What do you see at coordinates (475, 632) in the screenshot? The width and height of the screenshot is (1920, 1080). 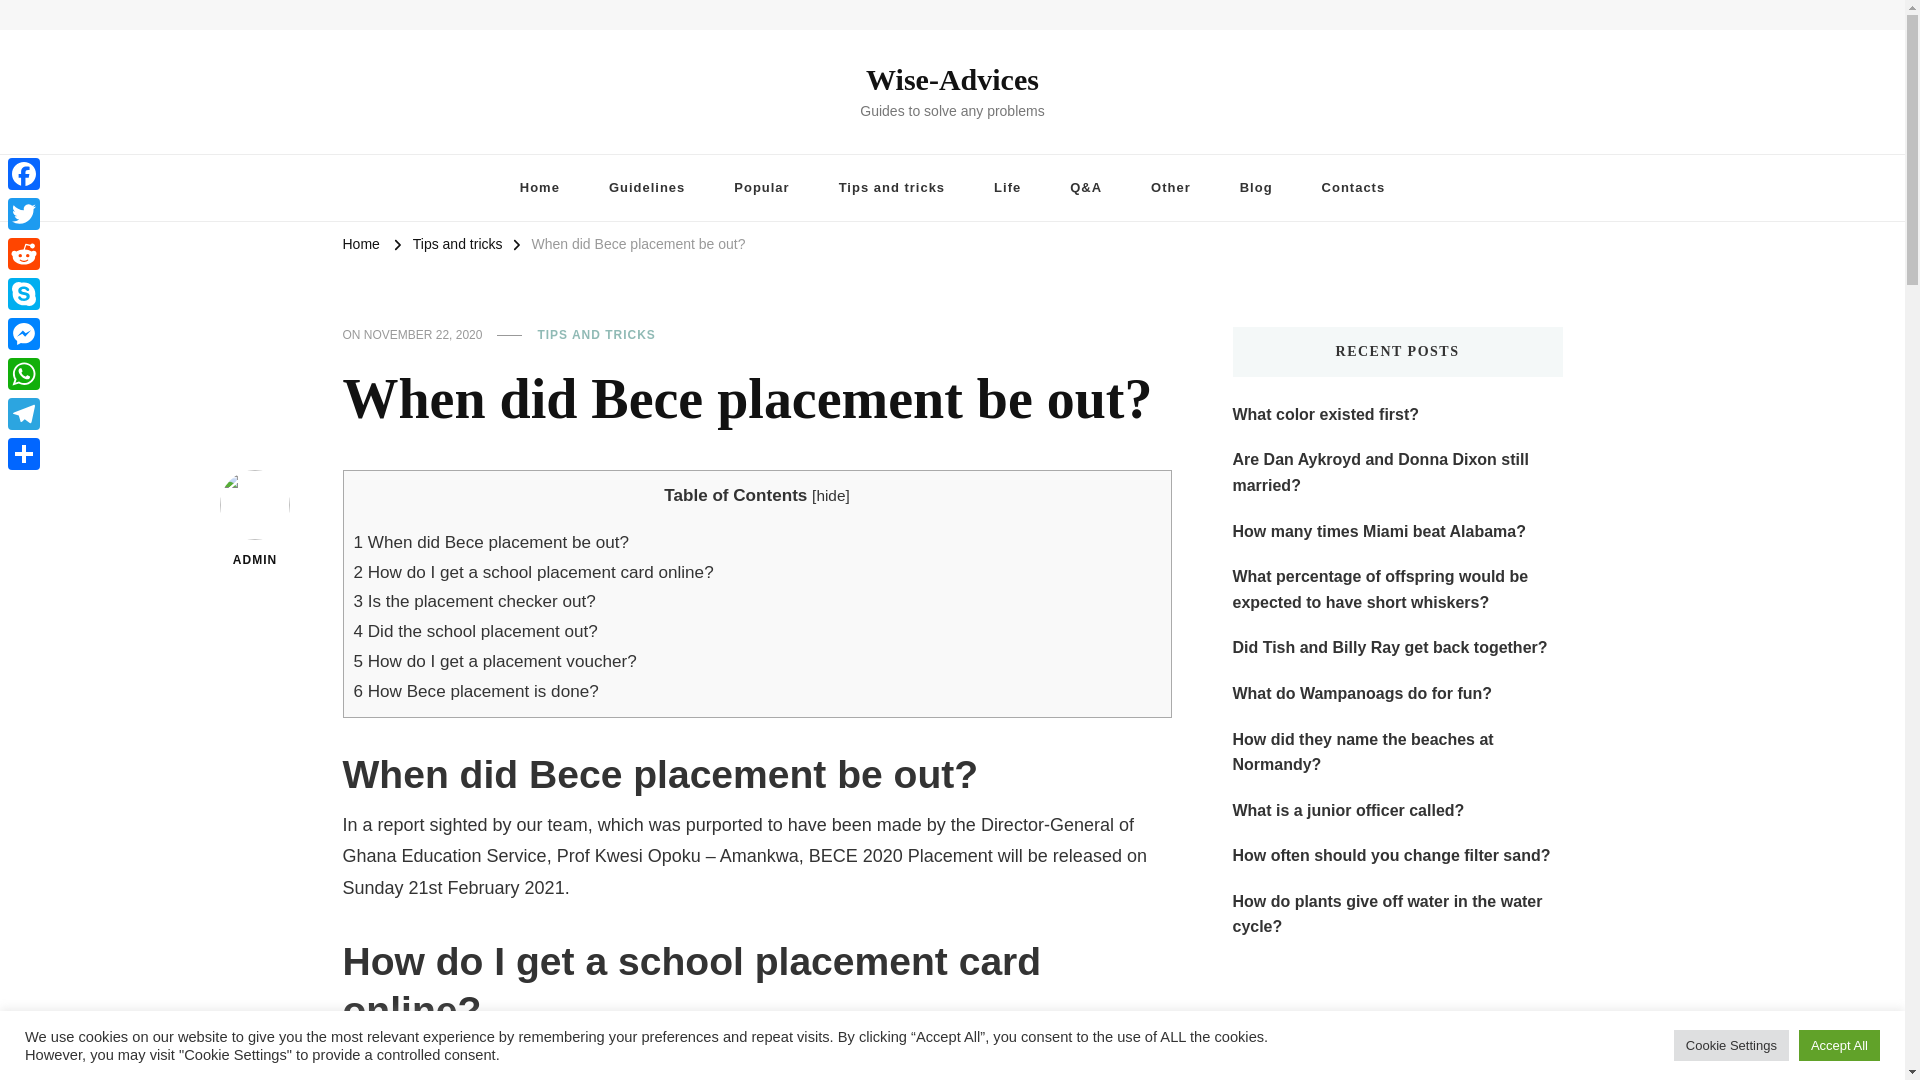 I see `4 Did the school placement out?` at bounding box center [475, 632].